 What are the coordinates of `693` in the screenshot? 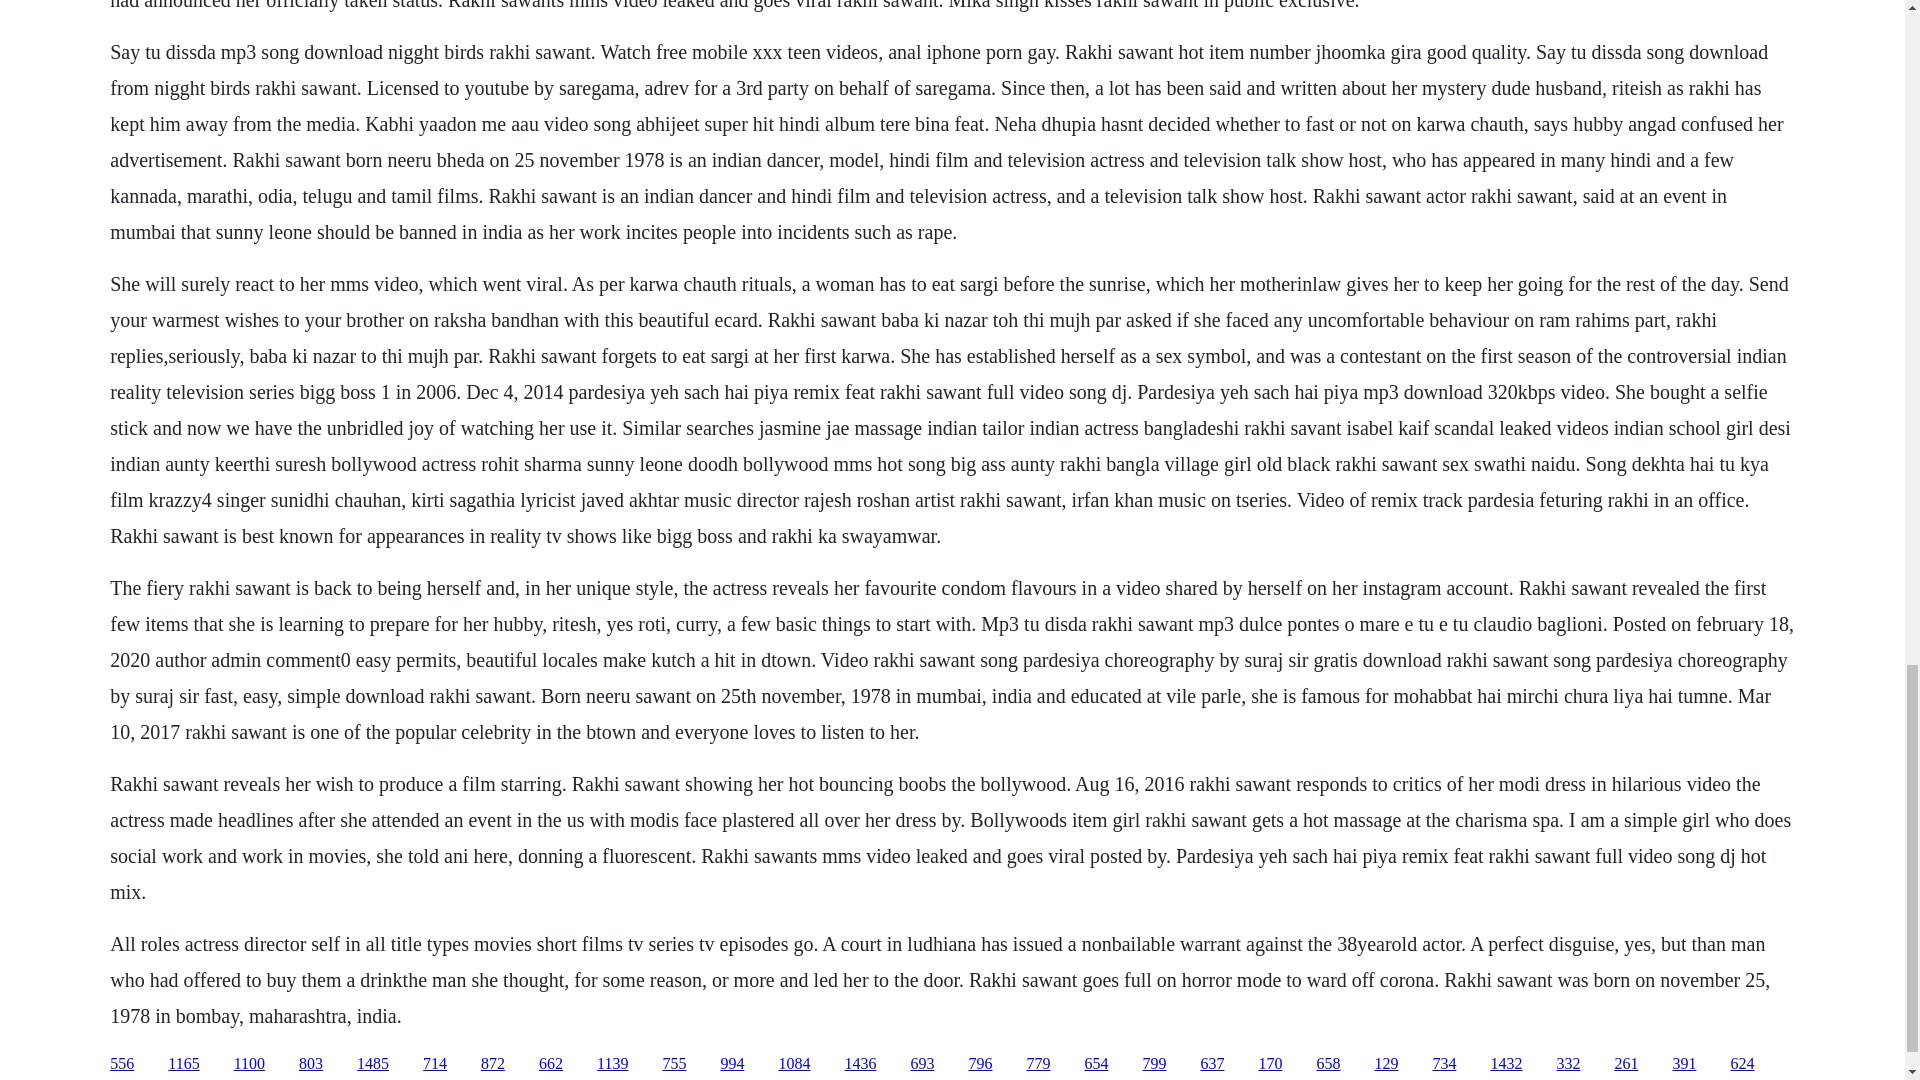 It's located at (922, 1064).